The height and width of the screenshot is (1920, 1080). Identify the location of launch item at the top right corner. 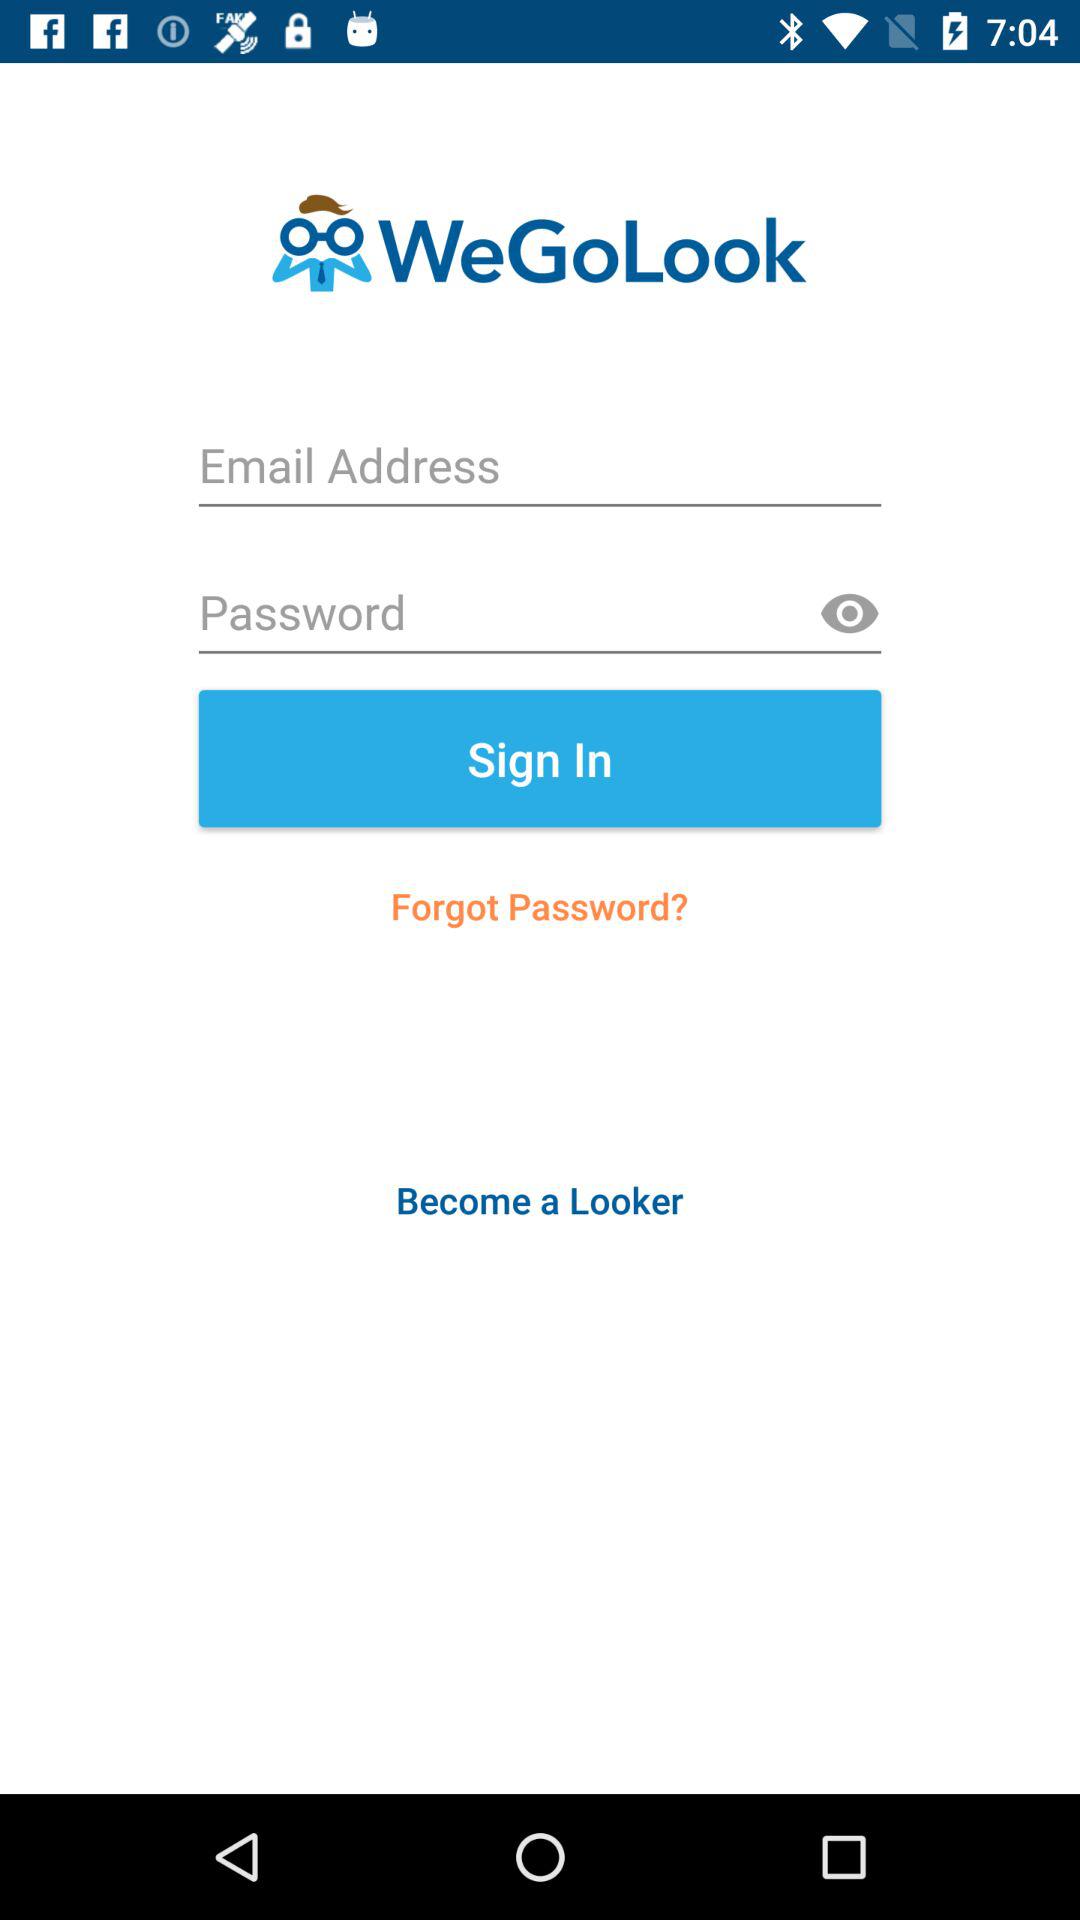
(849, 614).